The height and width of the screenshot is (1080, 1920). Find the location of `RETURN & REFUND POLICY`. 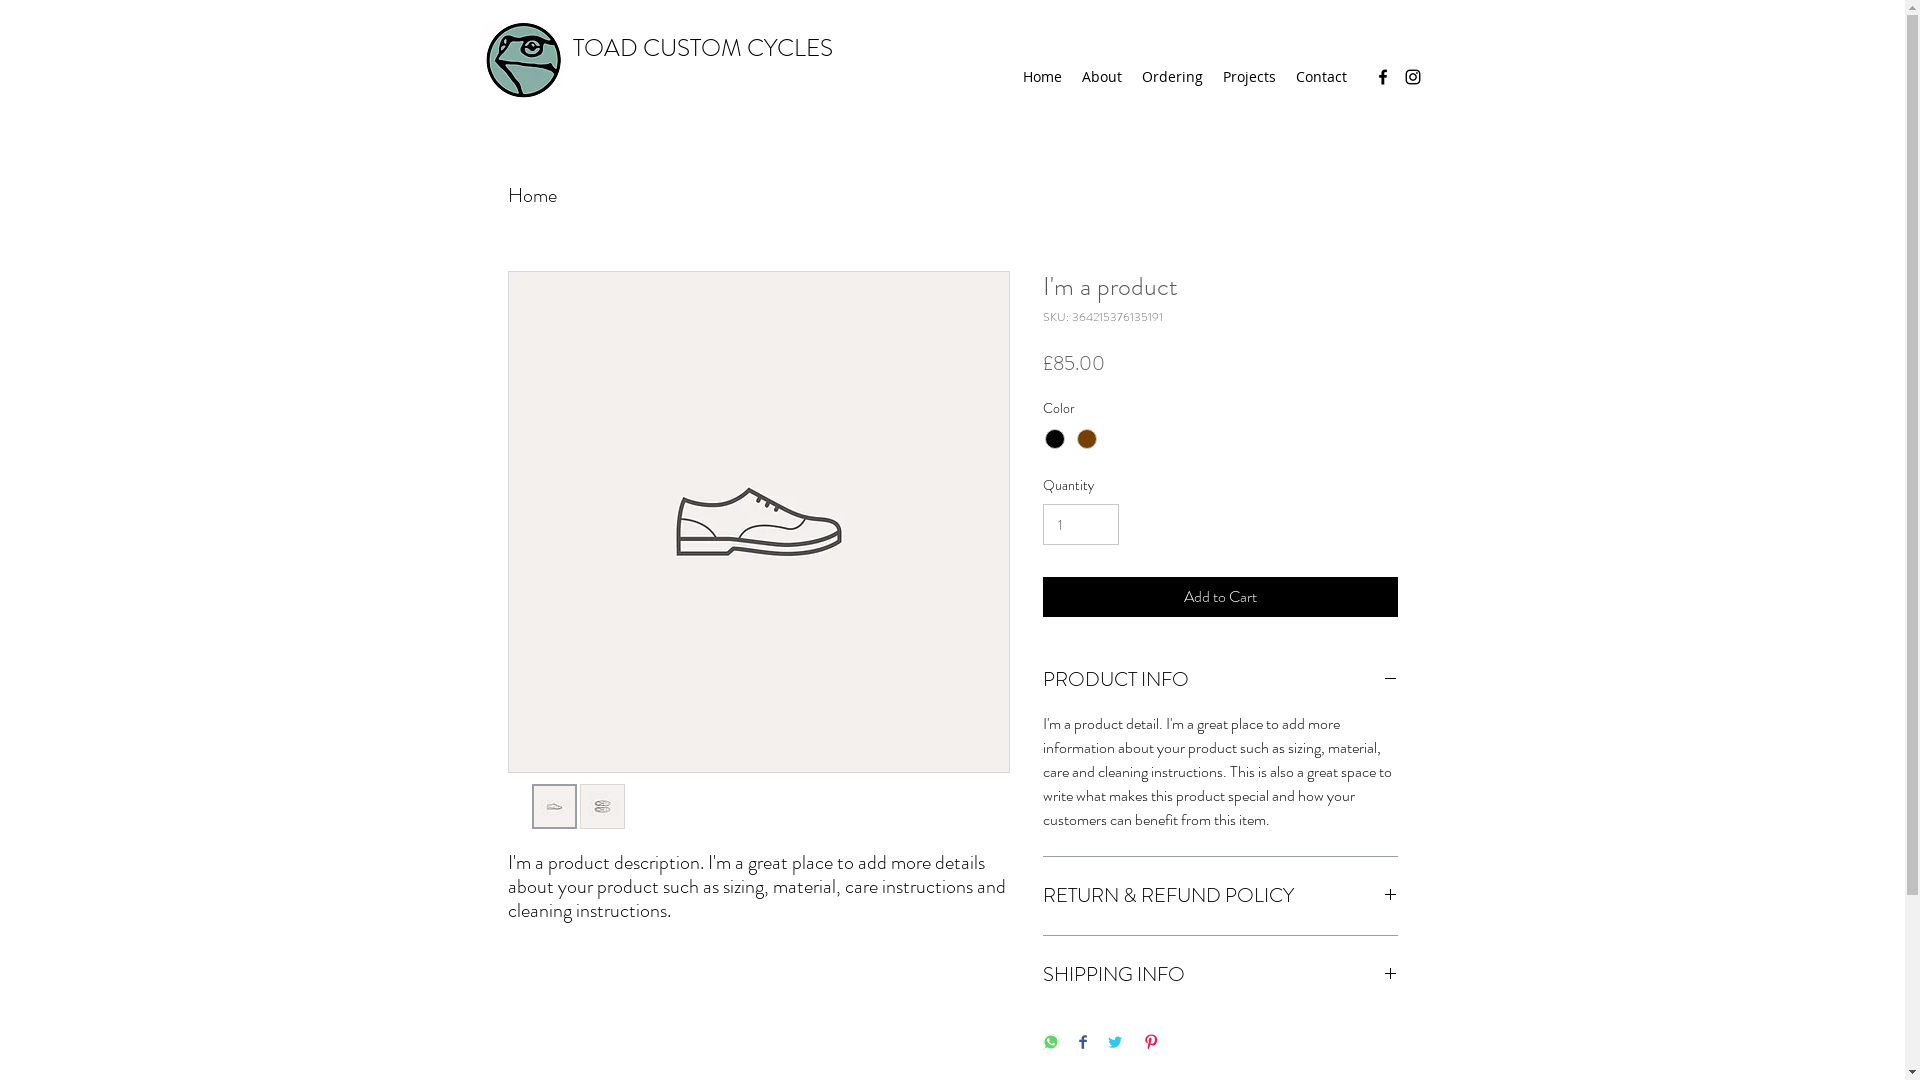

RETURN & REFUND POLICY is located at coordinates (1220, 896).